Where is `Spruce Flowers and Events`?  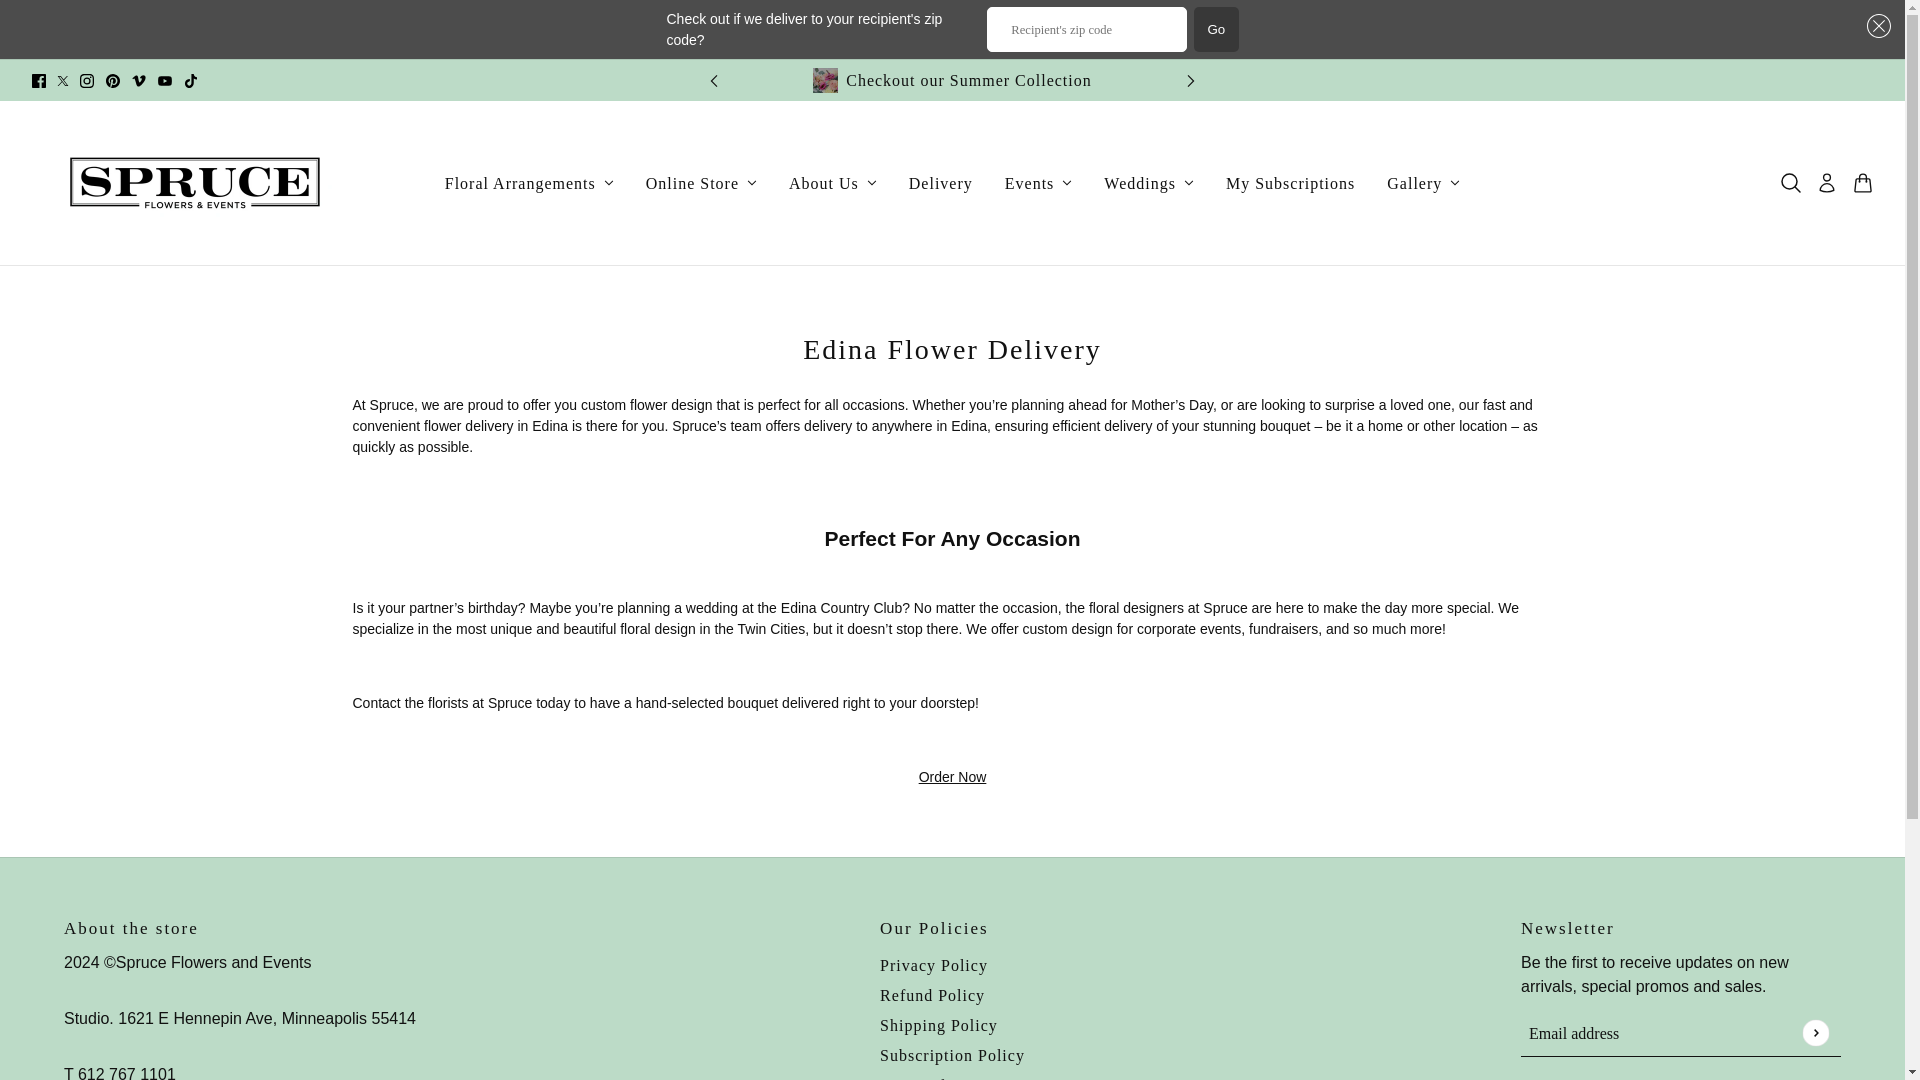 Spruce Flowers and Events is located at coordinates (194, 182).